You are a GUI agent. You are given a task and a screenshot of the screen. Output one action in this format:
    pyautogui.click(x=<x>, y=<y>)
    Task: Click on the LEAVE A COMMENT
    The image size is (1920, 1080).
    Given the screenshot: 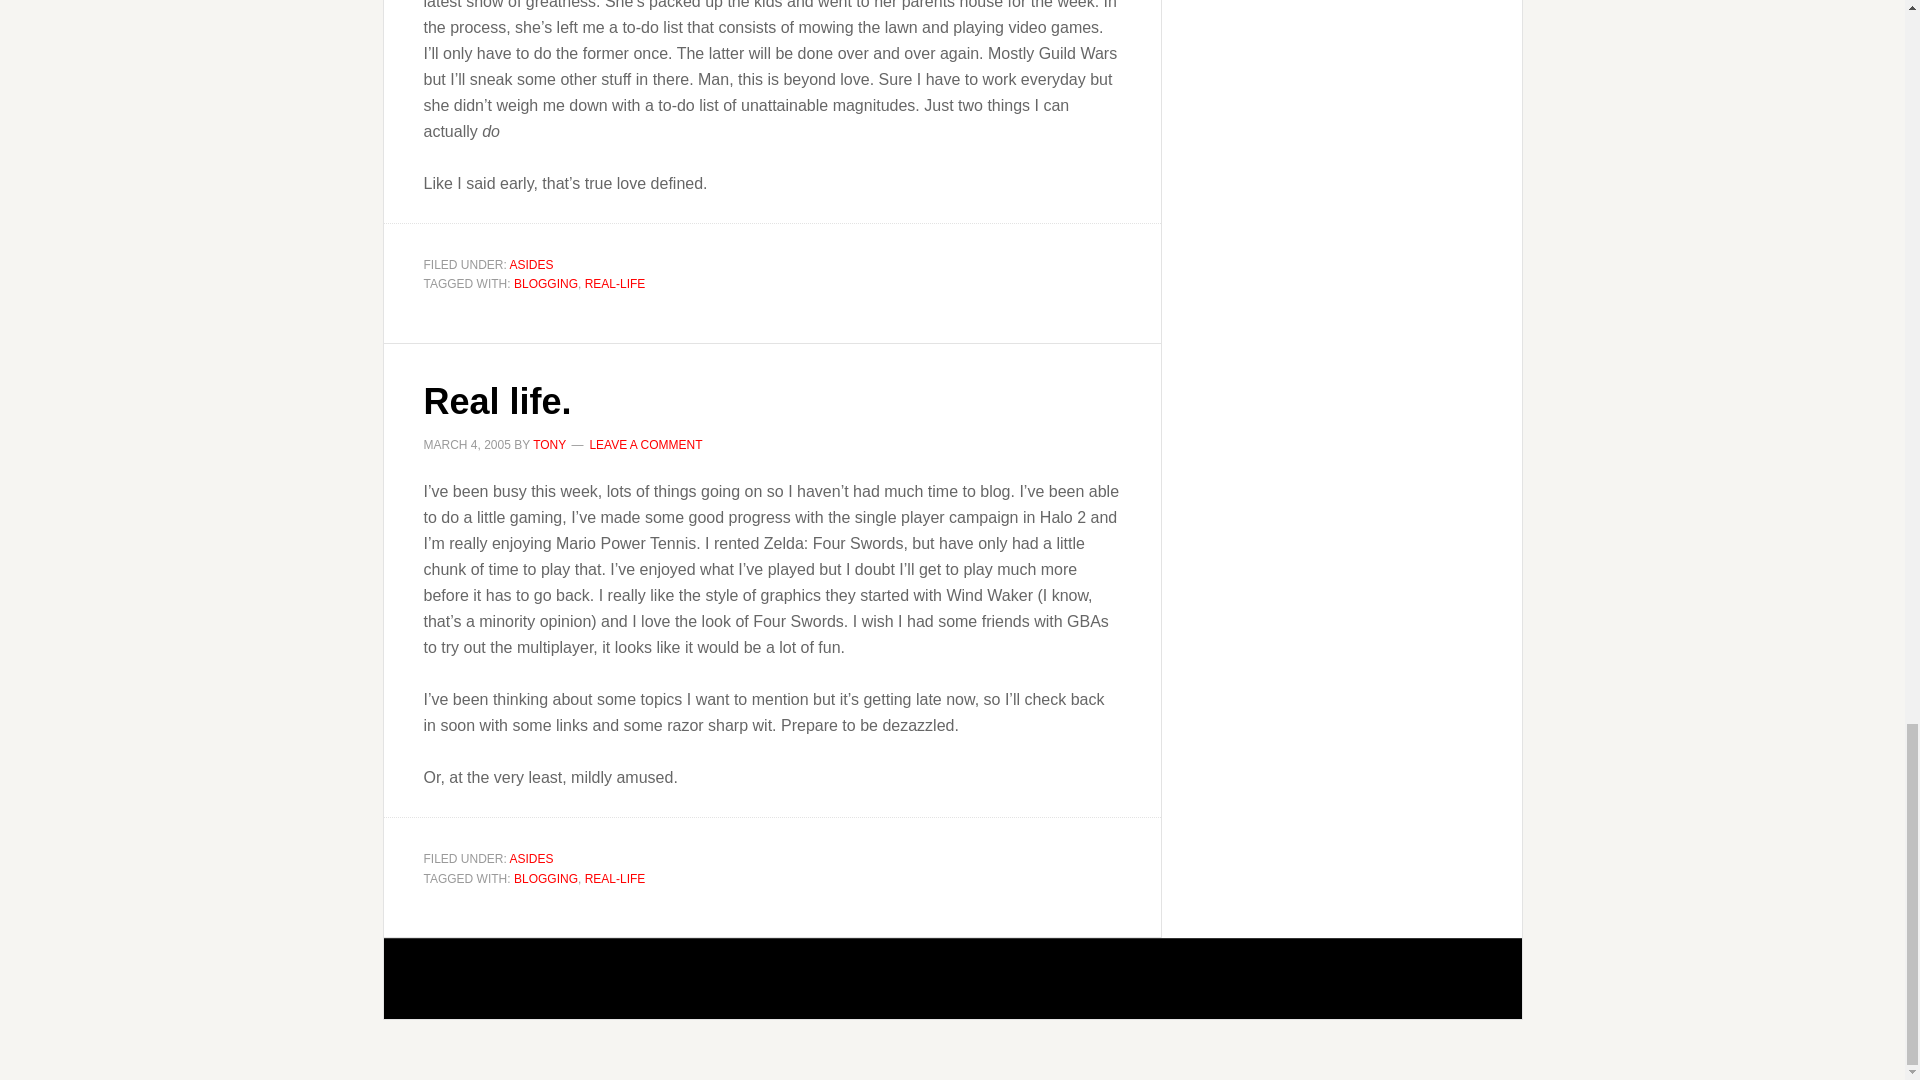 What is the action you would take?
    pyautogui.click(x=646, y=445)
    